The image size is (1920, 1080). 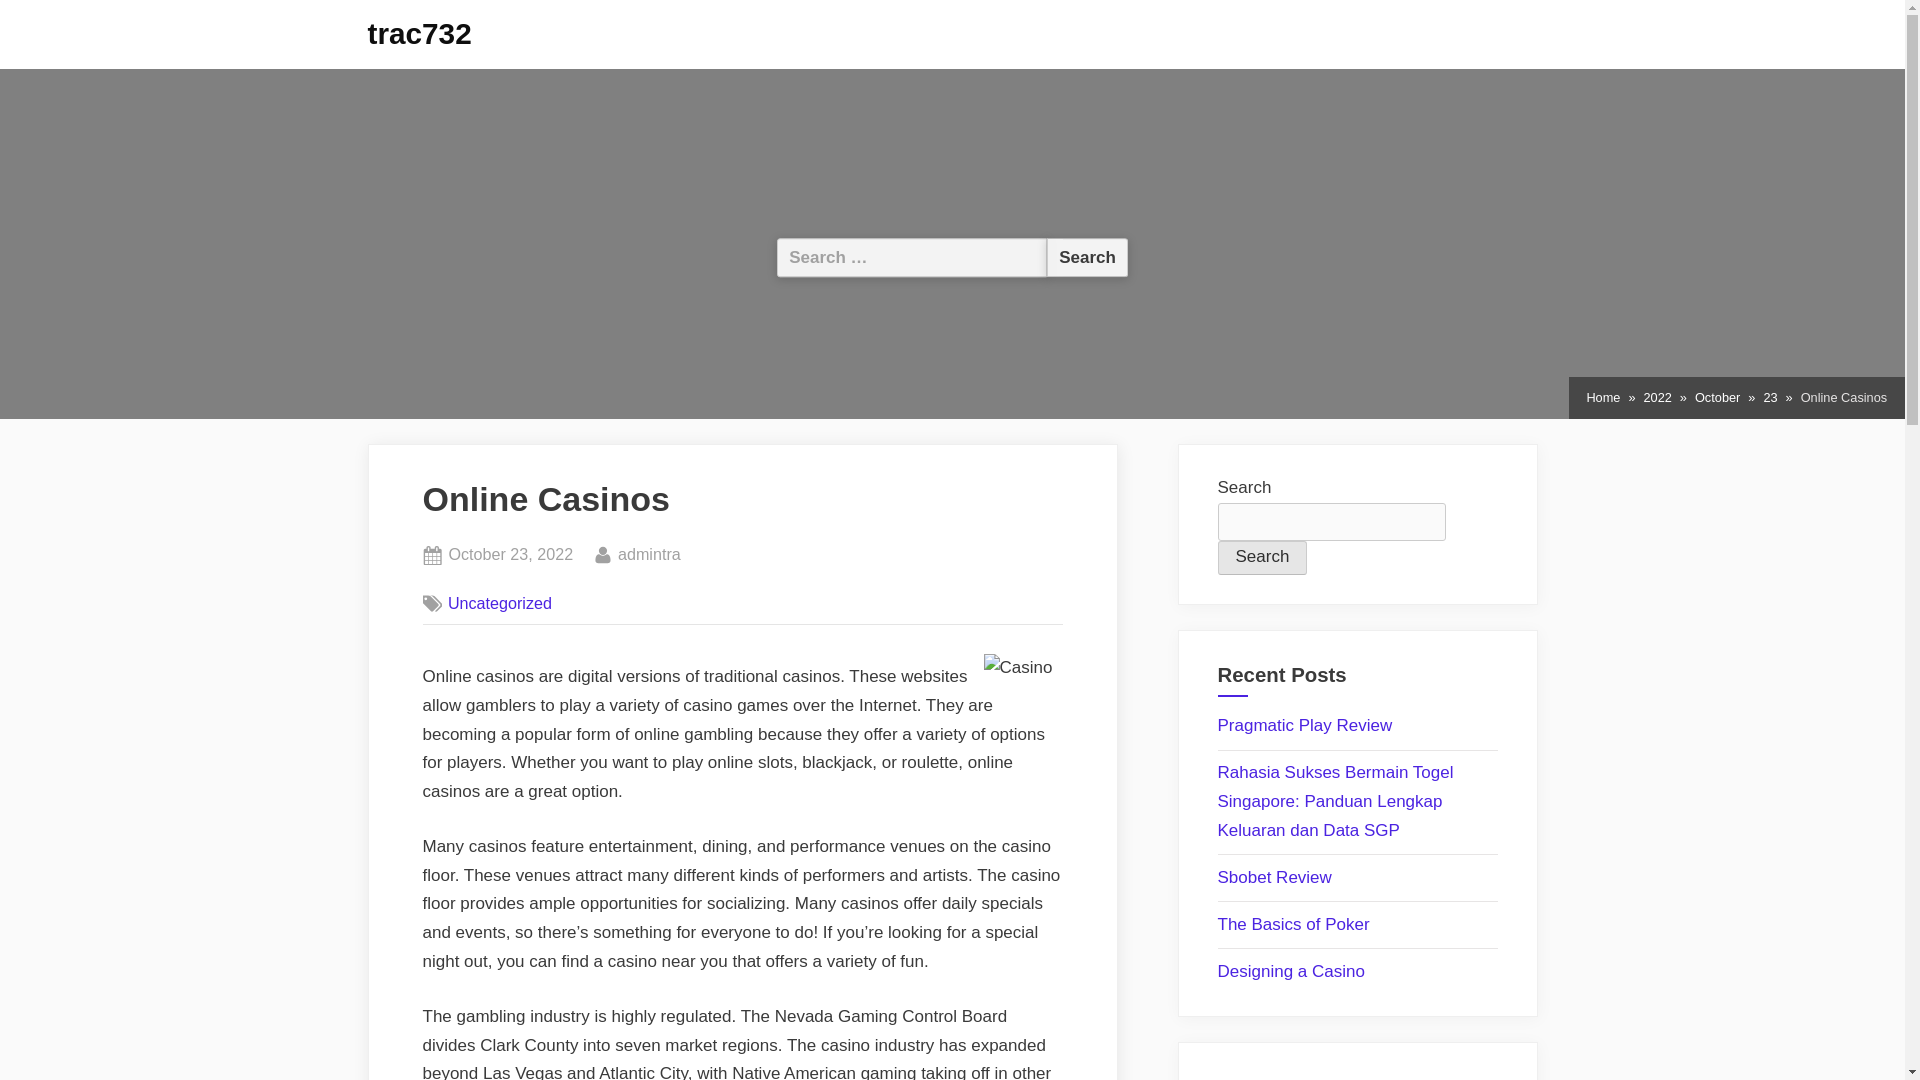 What do you see at coordinates (1291, 971) in the screenshot?
I see `Designing a Casino` at bounding box center [1291, 971].